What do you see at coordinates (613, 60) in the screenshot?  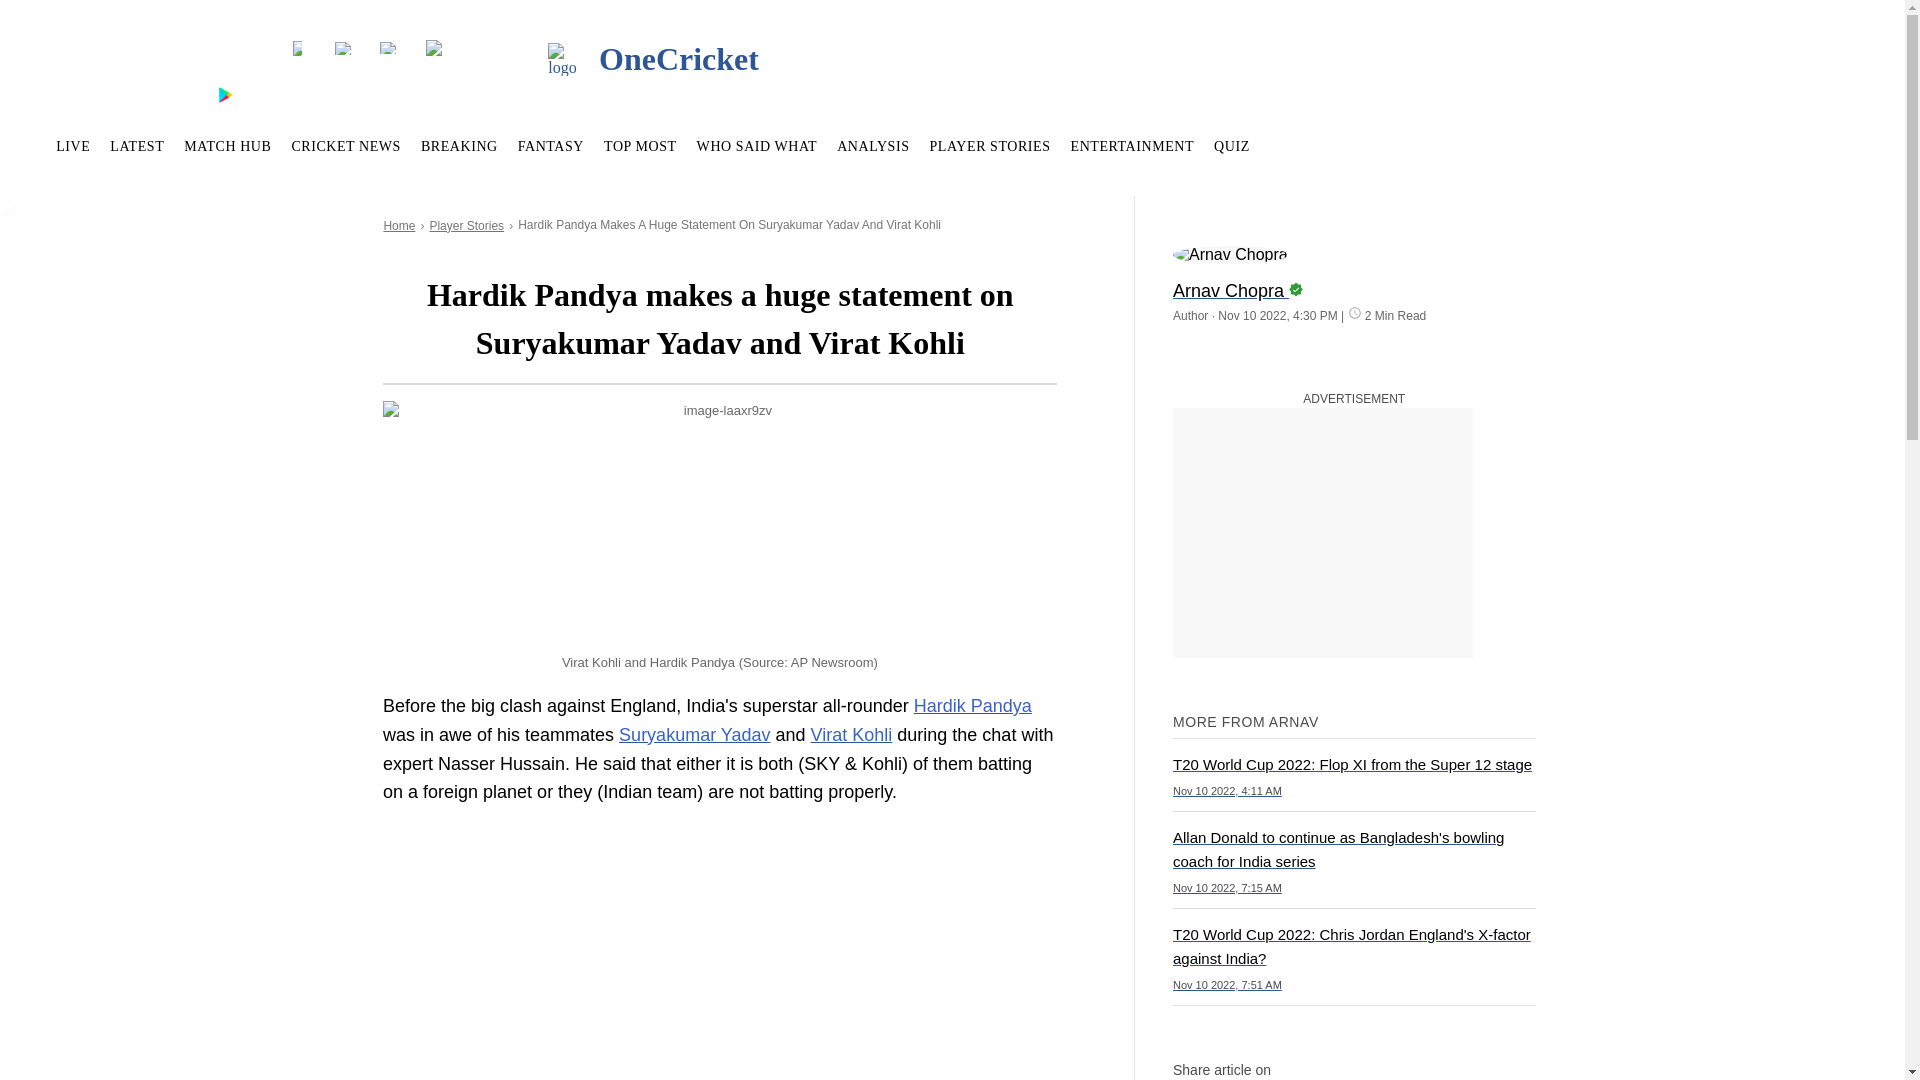 I see `OneCricket` at bounding box center [613, 60].